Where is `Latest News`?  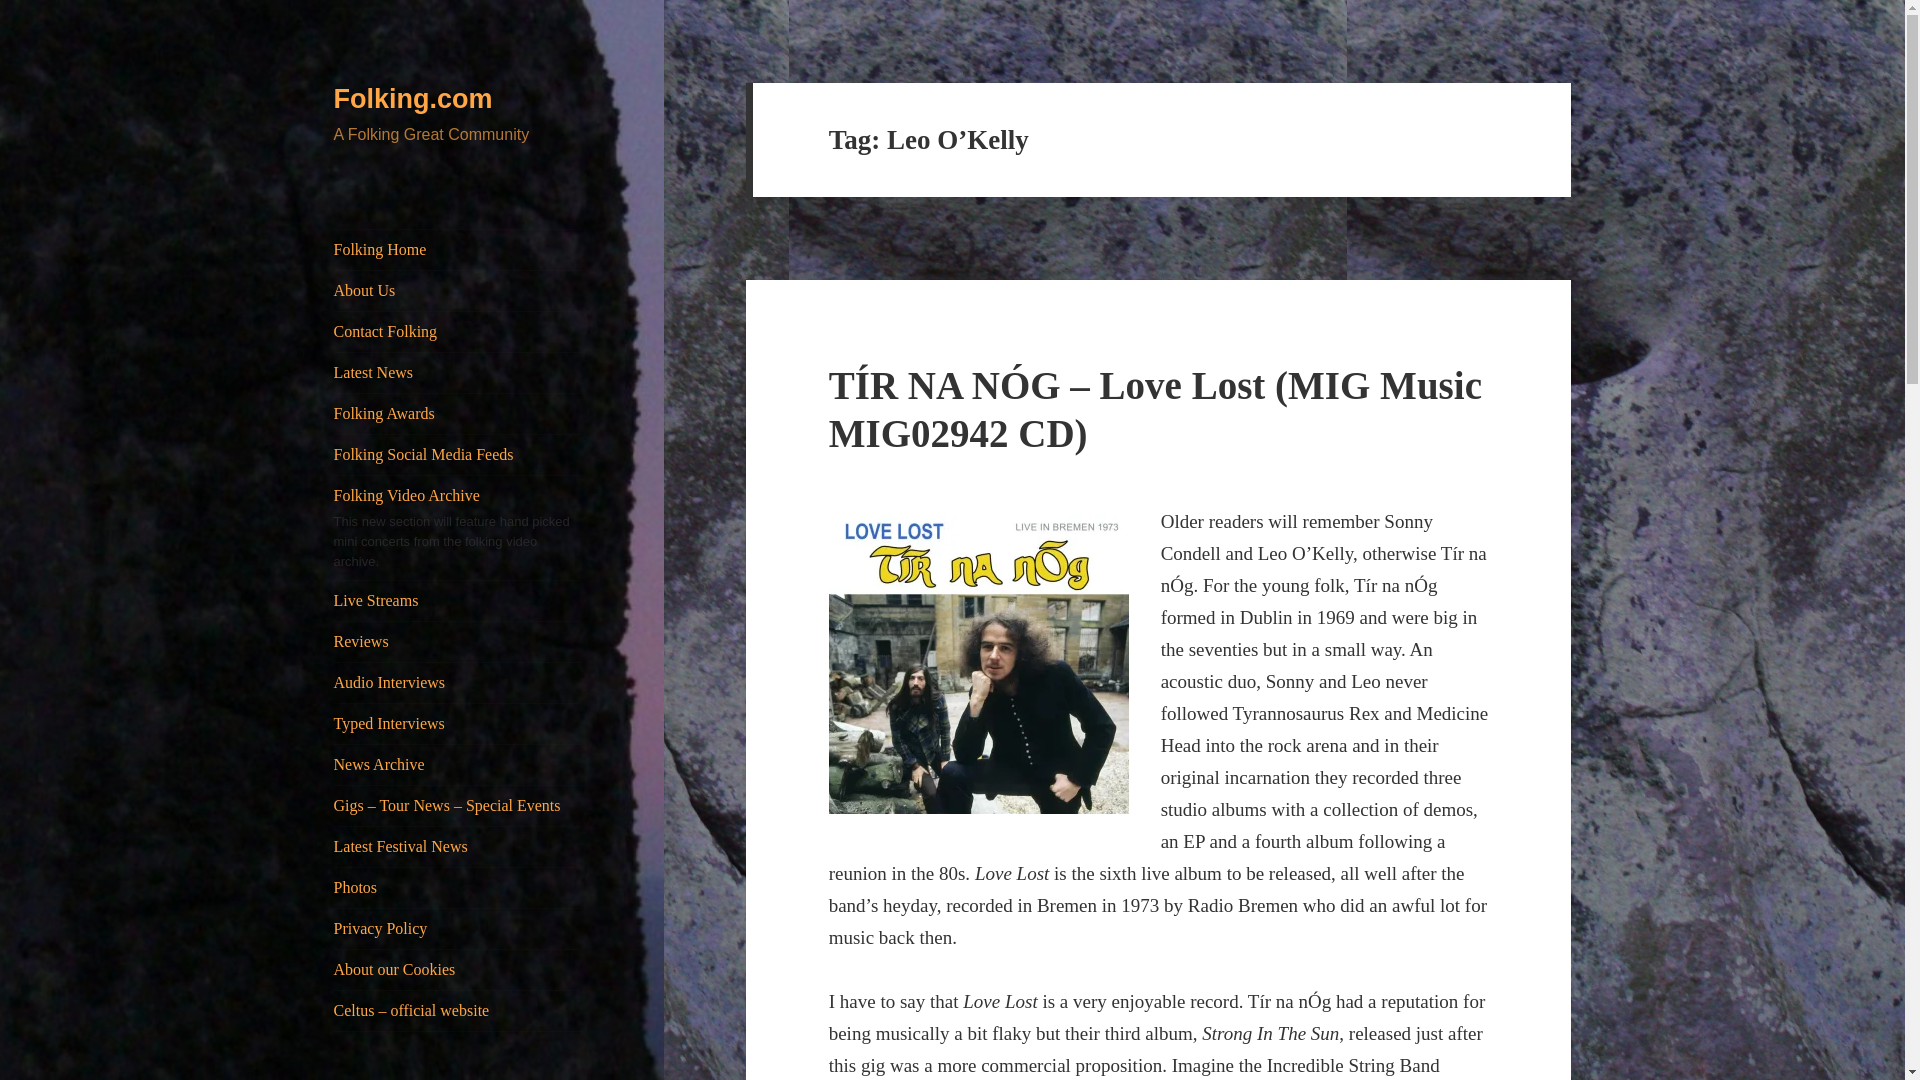 Latest News is located at coordinates (458, 373).